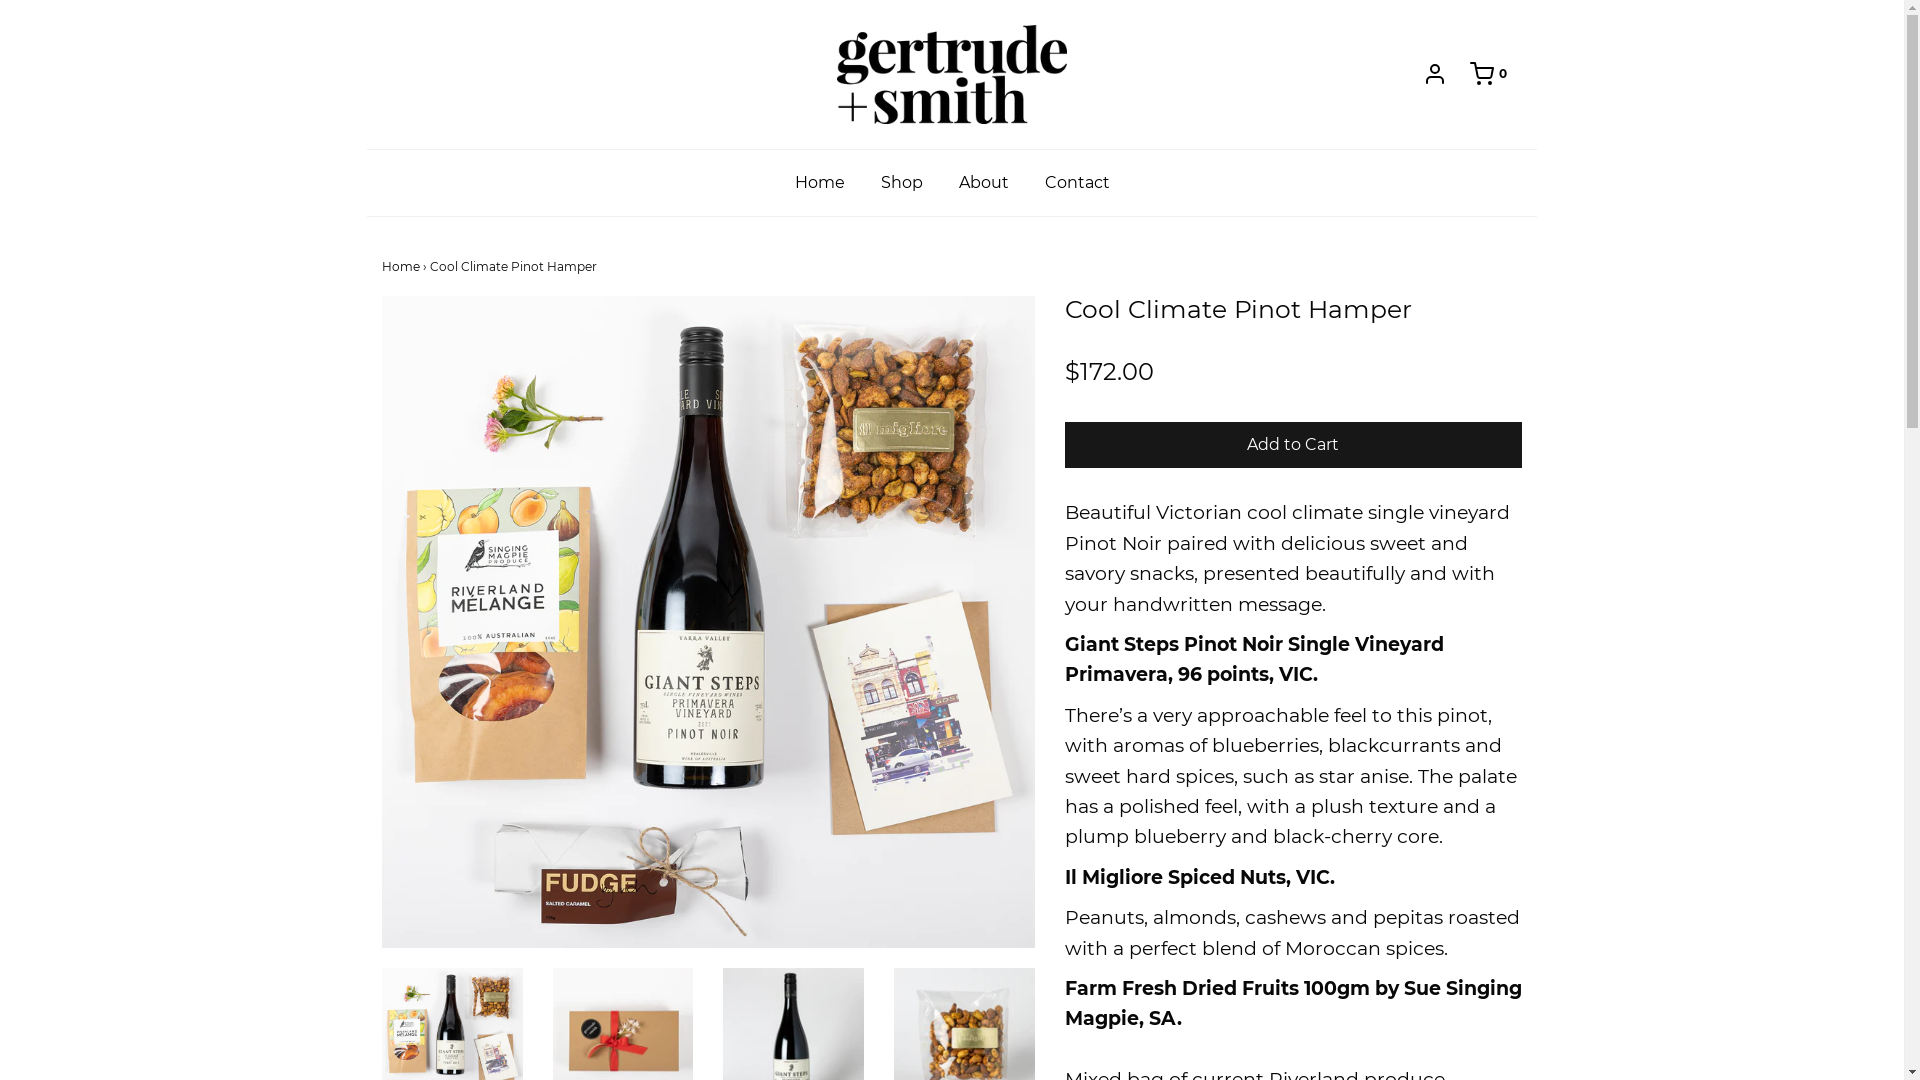 The image size is (1920, 1080). Describe the element at coordinates (984, 183) in the screenshot. I see `About` at that location.